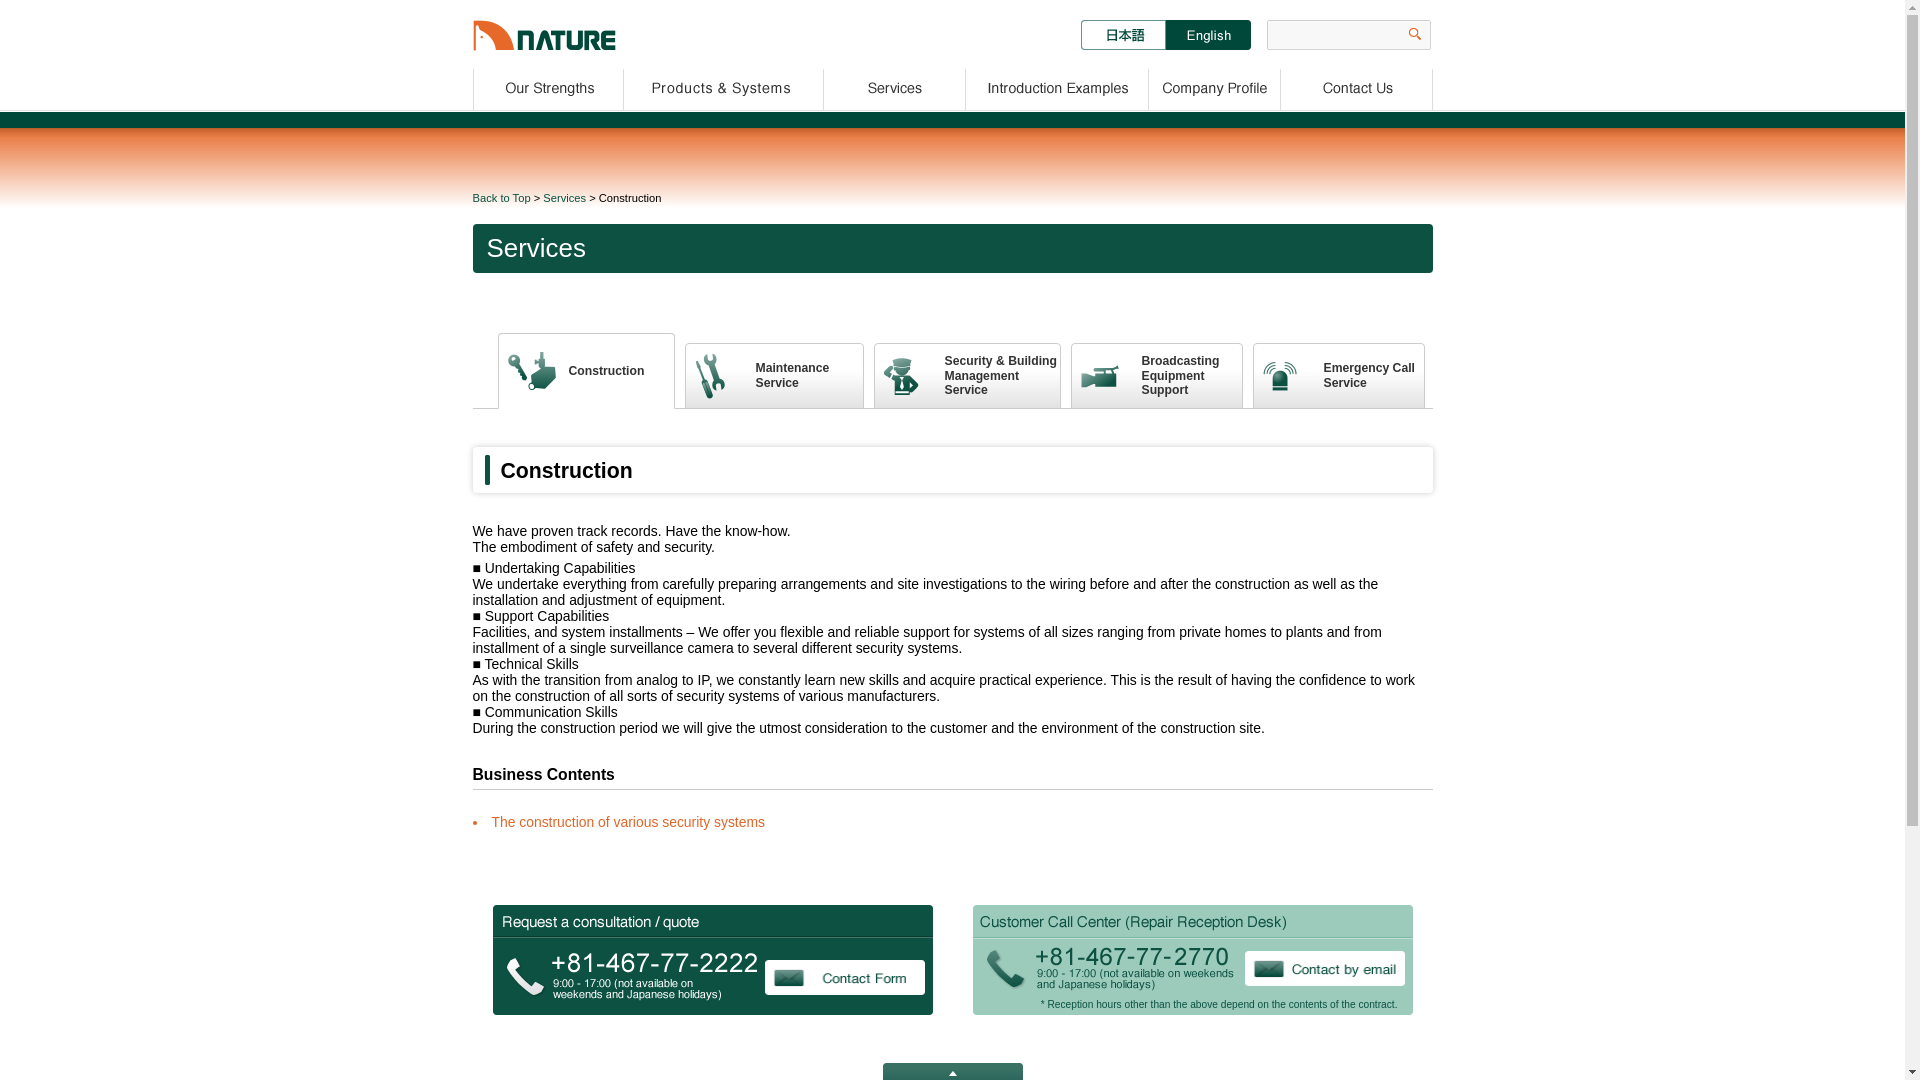 This screenshot has height=1080, width=1920. Describe the element at coordinates (1357, 86) in the screenshot. I see `Introduction Examples` at that location.